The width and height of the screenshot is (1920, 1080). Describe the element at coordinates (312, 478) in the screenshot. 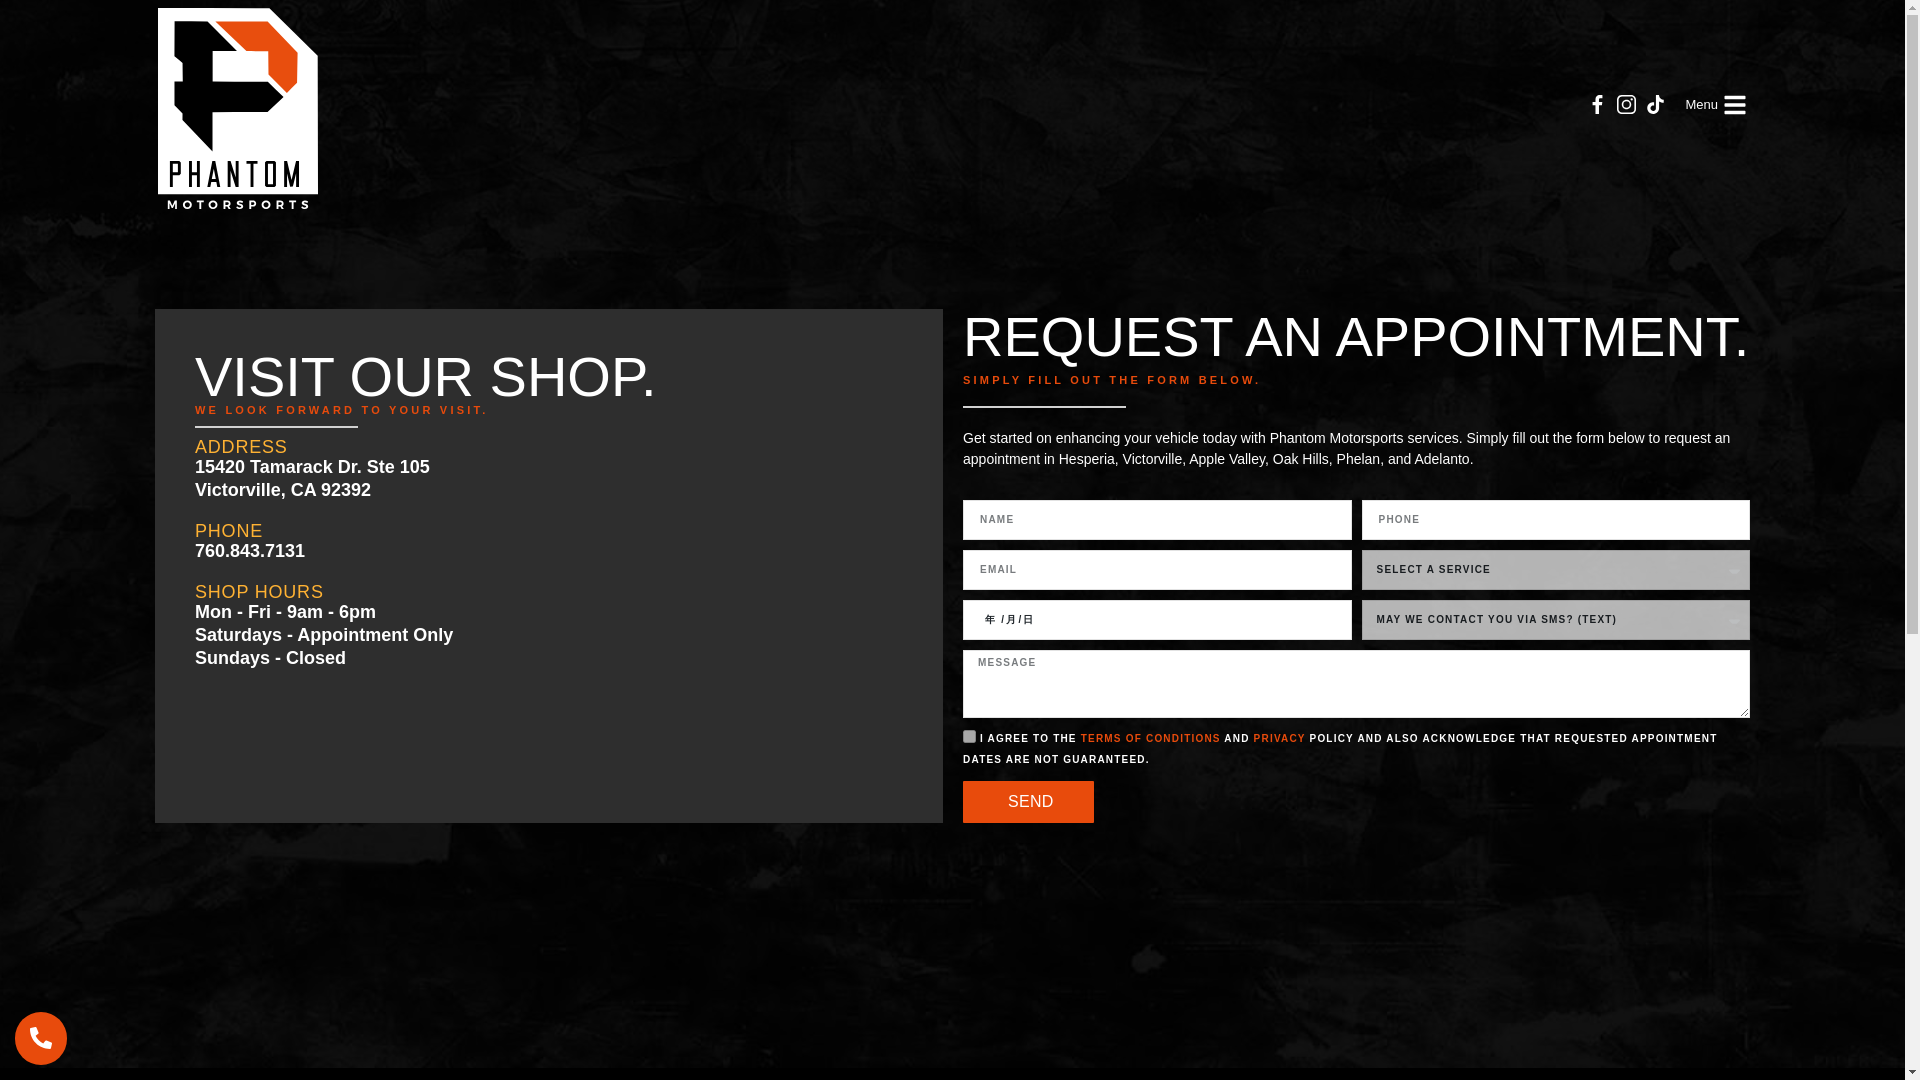

I see `on` at that location.